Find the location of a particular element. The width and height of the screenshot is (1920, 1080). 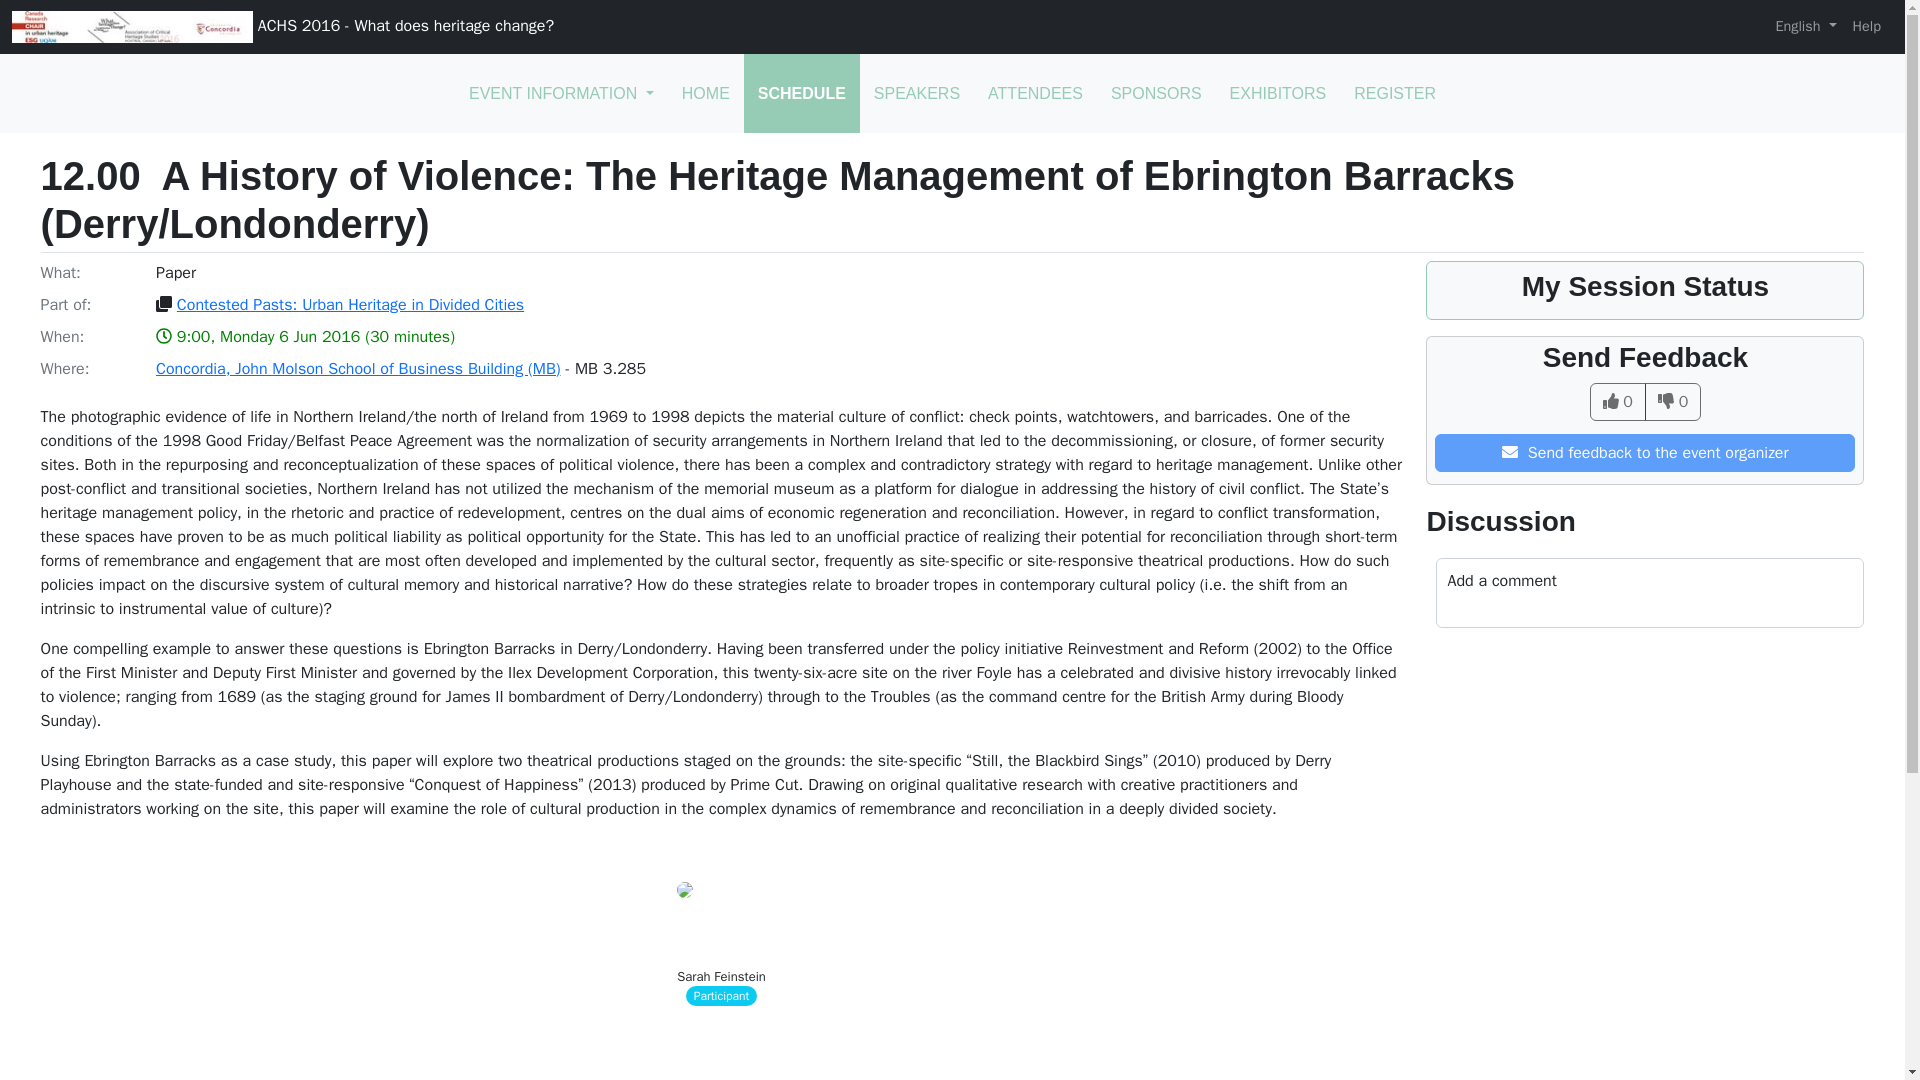

REGISTER is located at coordinates (1394, 93).